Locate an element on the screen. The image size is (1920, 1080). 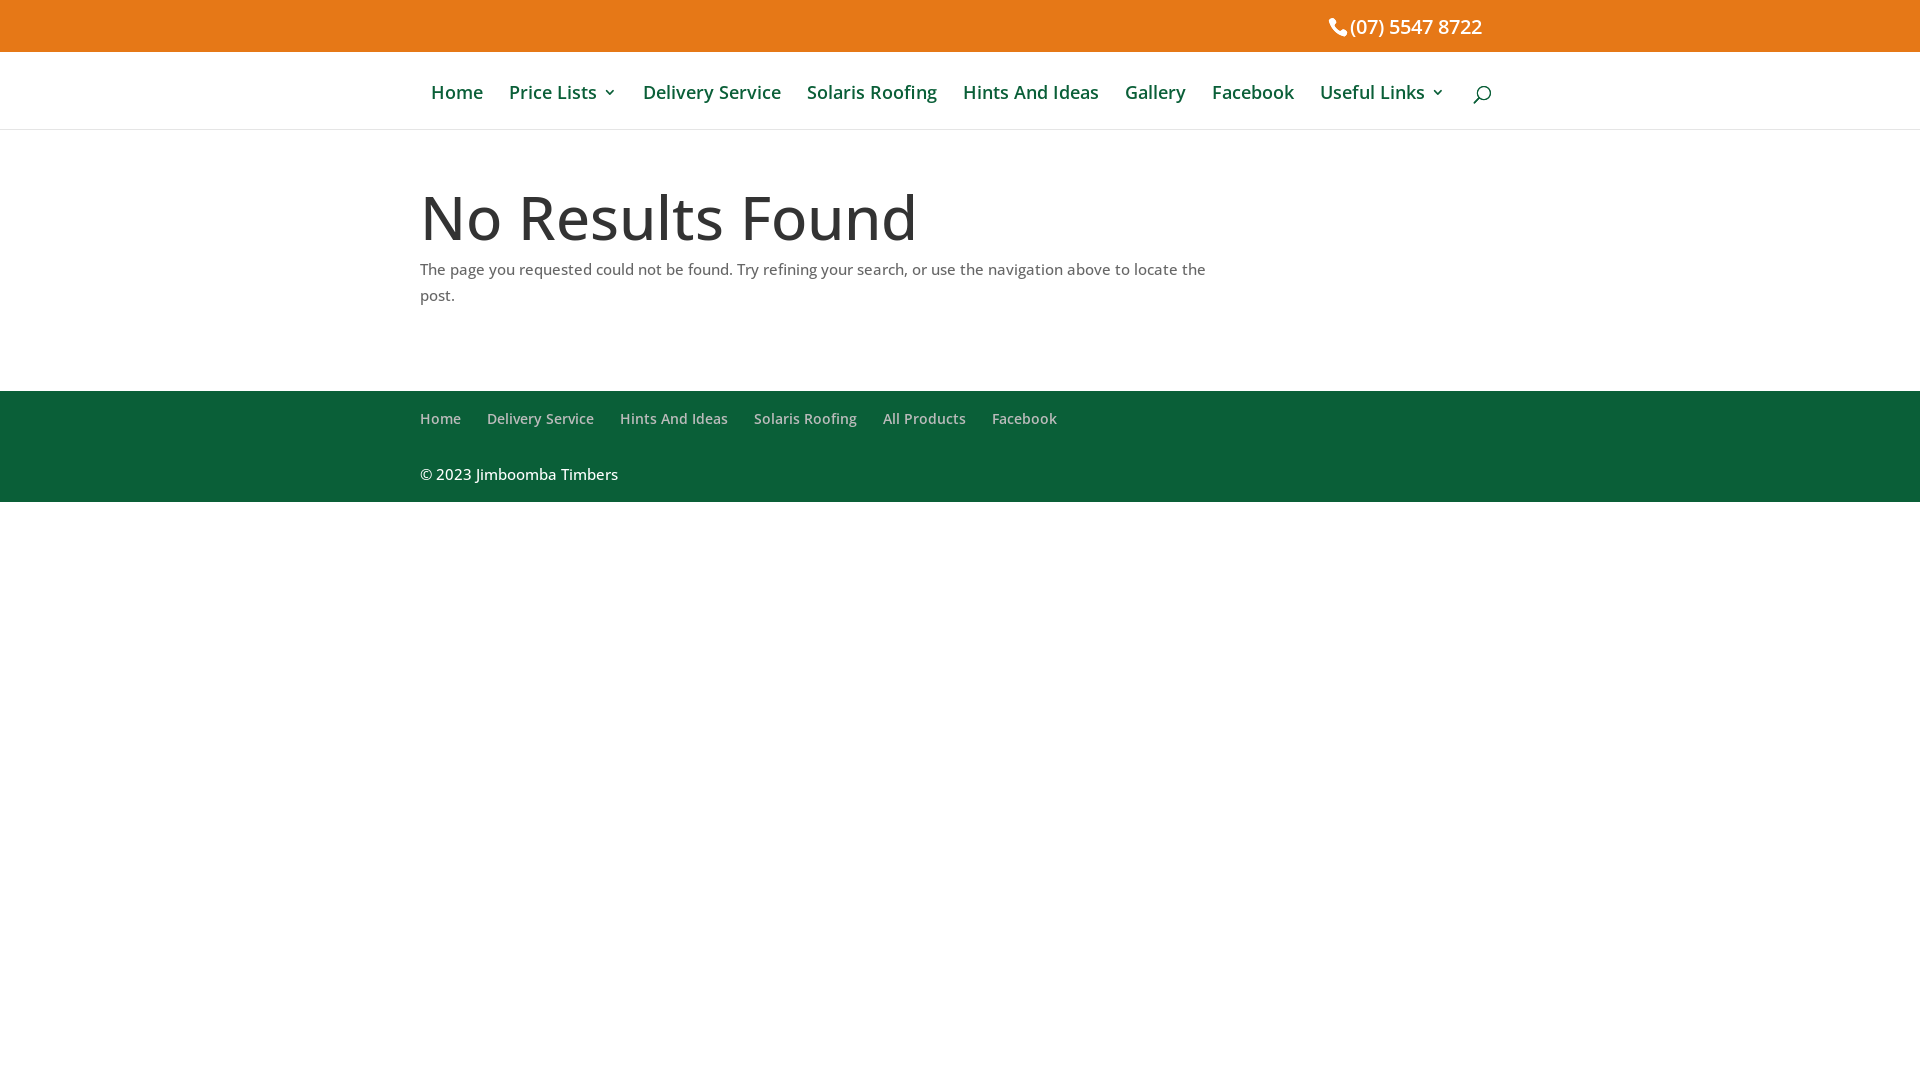
Facebook is located at coordinates (1024, 418).